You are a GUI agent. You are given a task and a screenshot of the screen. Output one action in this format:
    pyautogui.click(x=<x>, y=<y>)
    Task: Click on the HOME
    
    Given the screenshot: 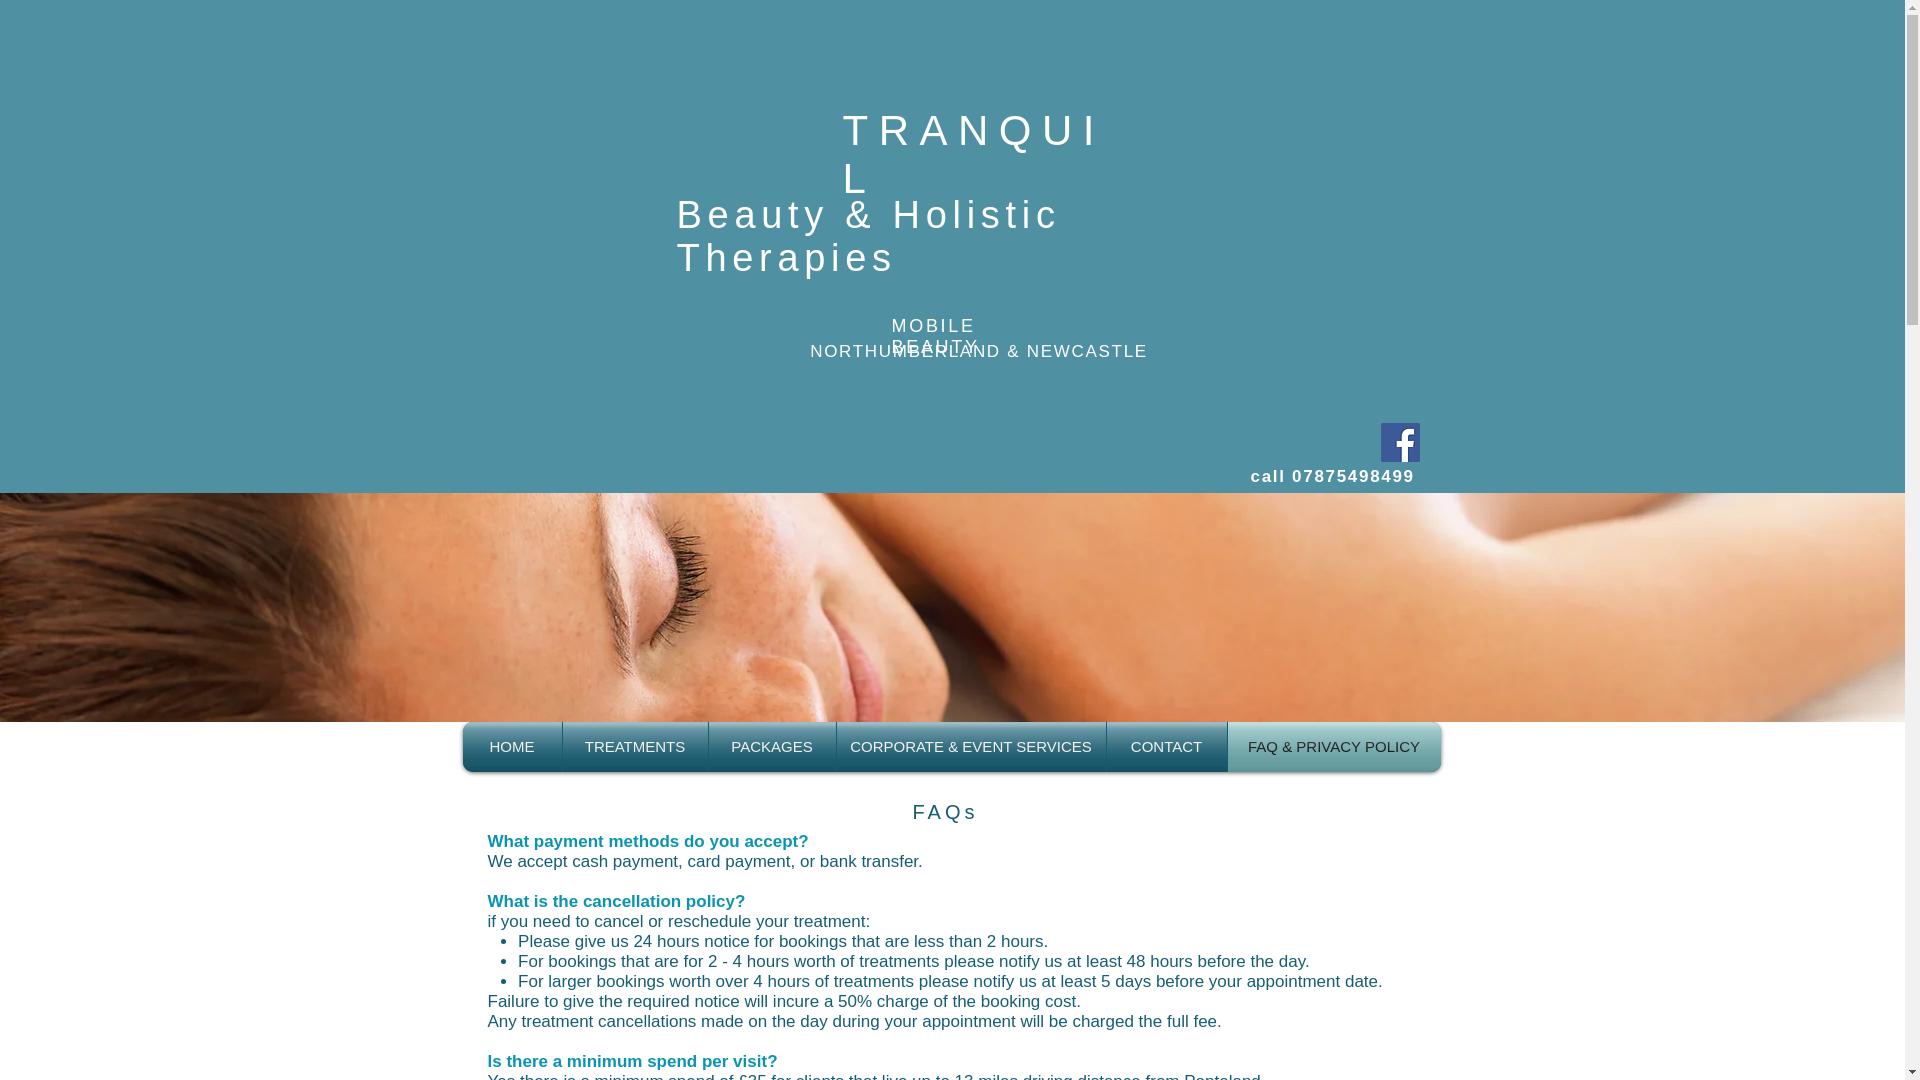 What is the action you would take?
    pyautogui.click(x=511, y=747)
    